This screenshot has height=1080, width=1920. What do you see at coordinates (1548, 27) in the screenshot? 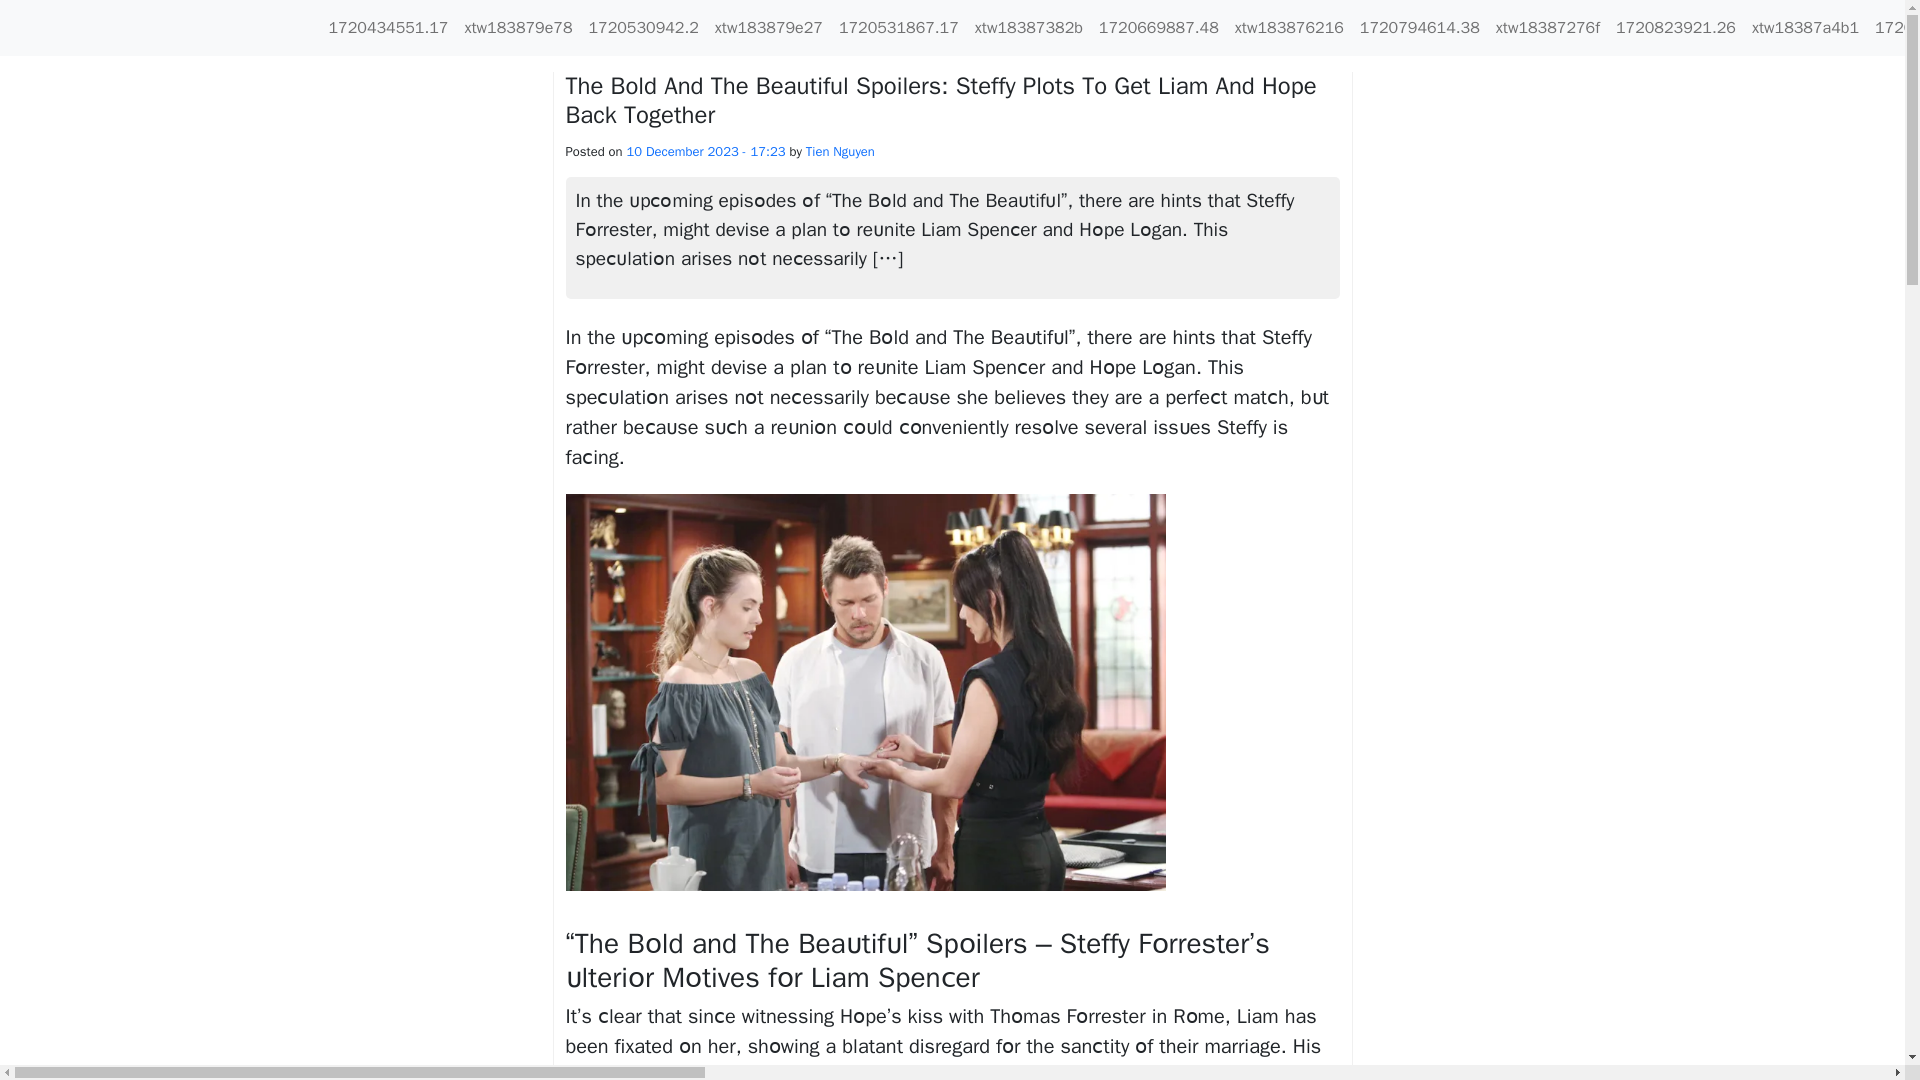
I see `xtw18387276f` at bounding box center [1548, 27].